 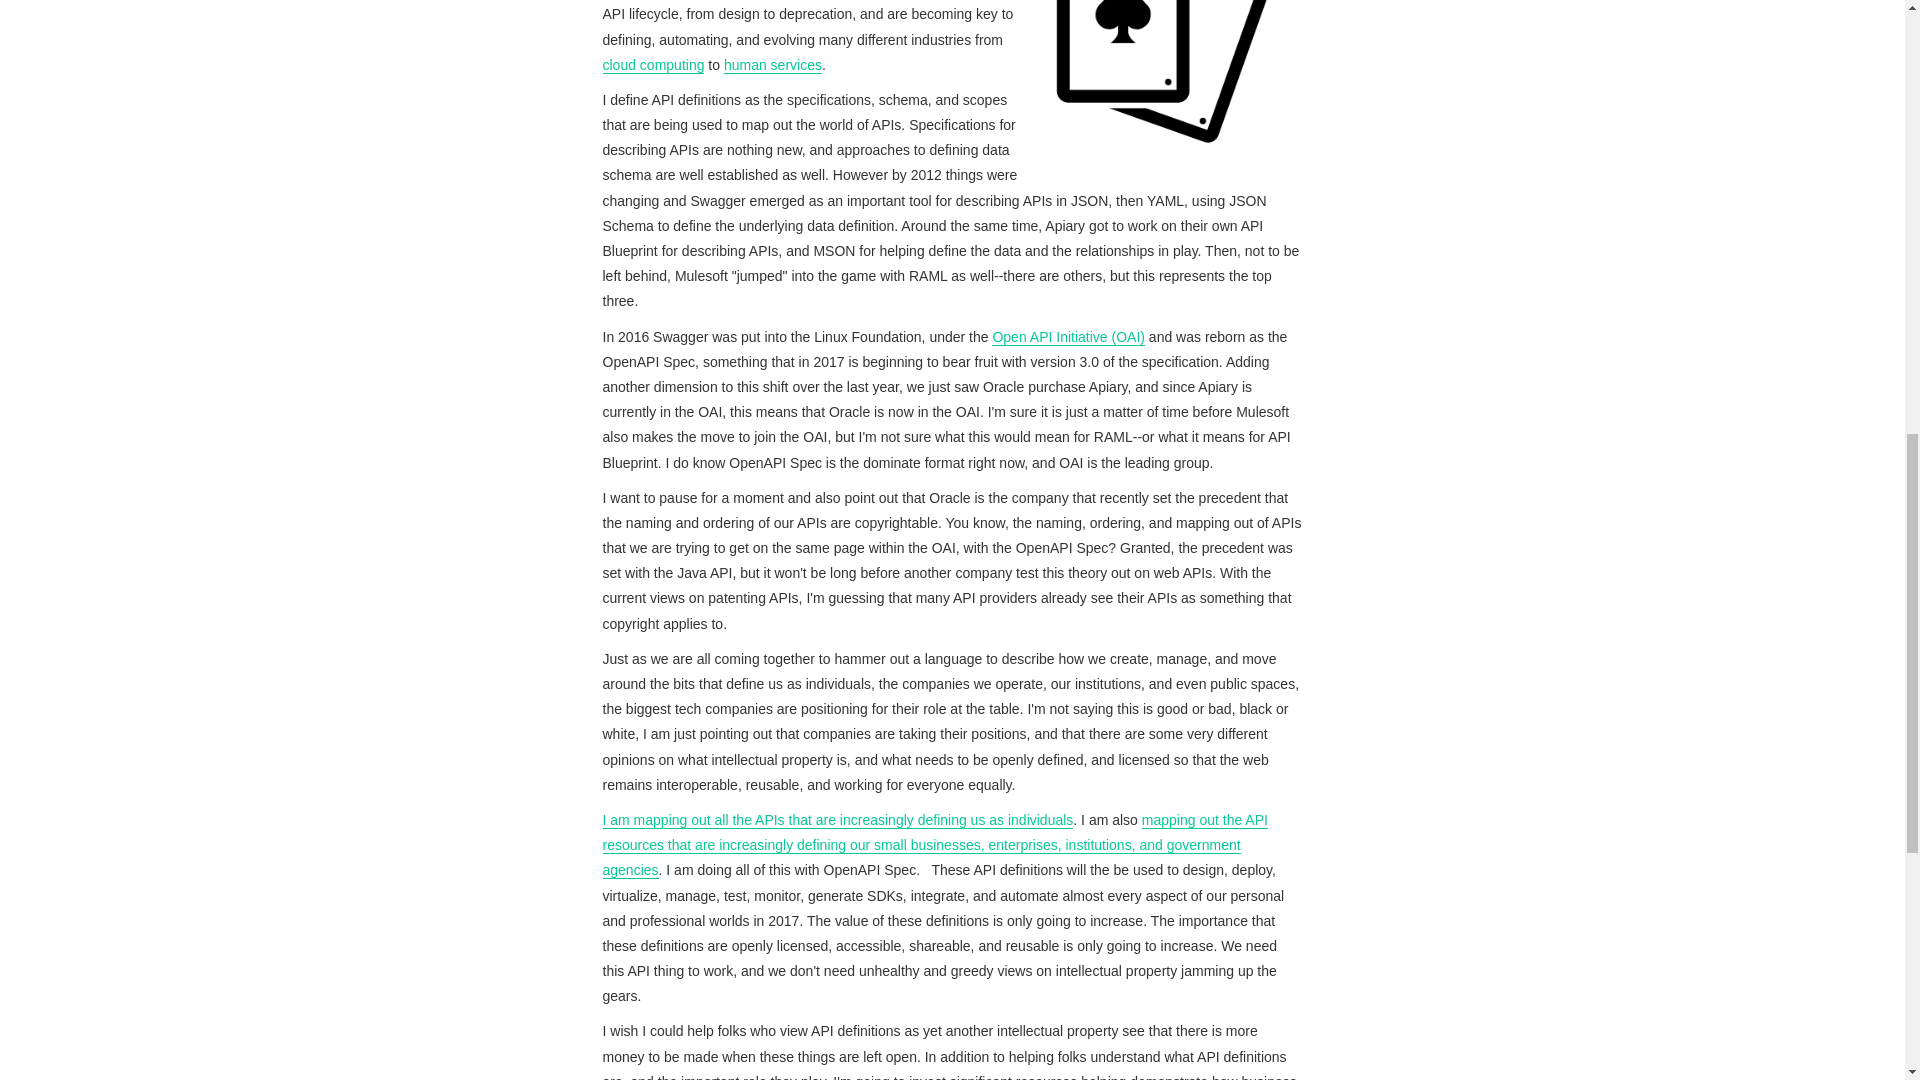 I want to click on cloud computing, so click(x=653, y=66).